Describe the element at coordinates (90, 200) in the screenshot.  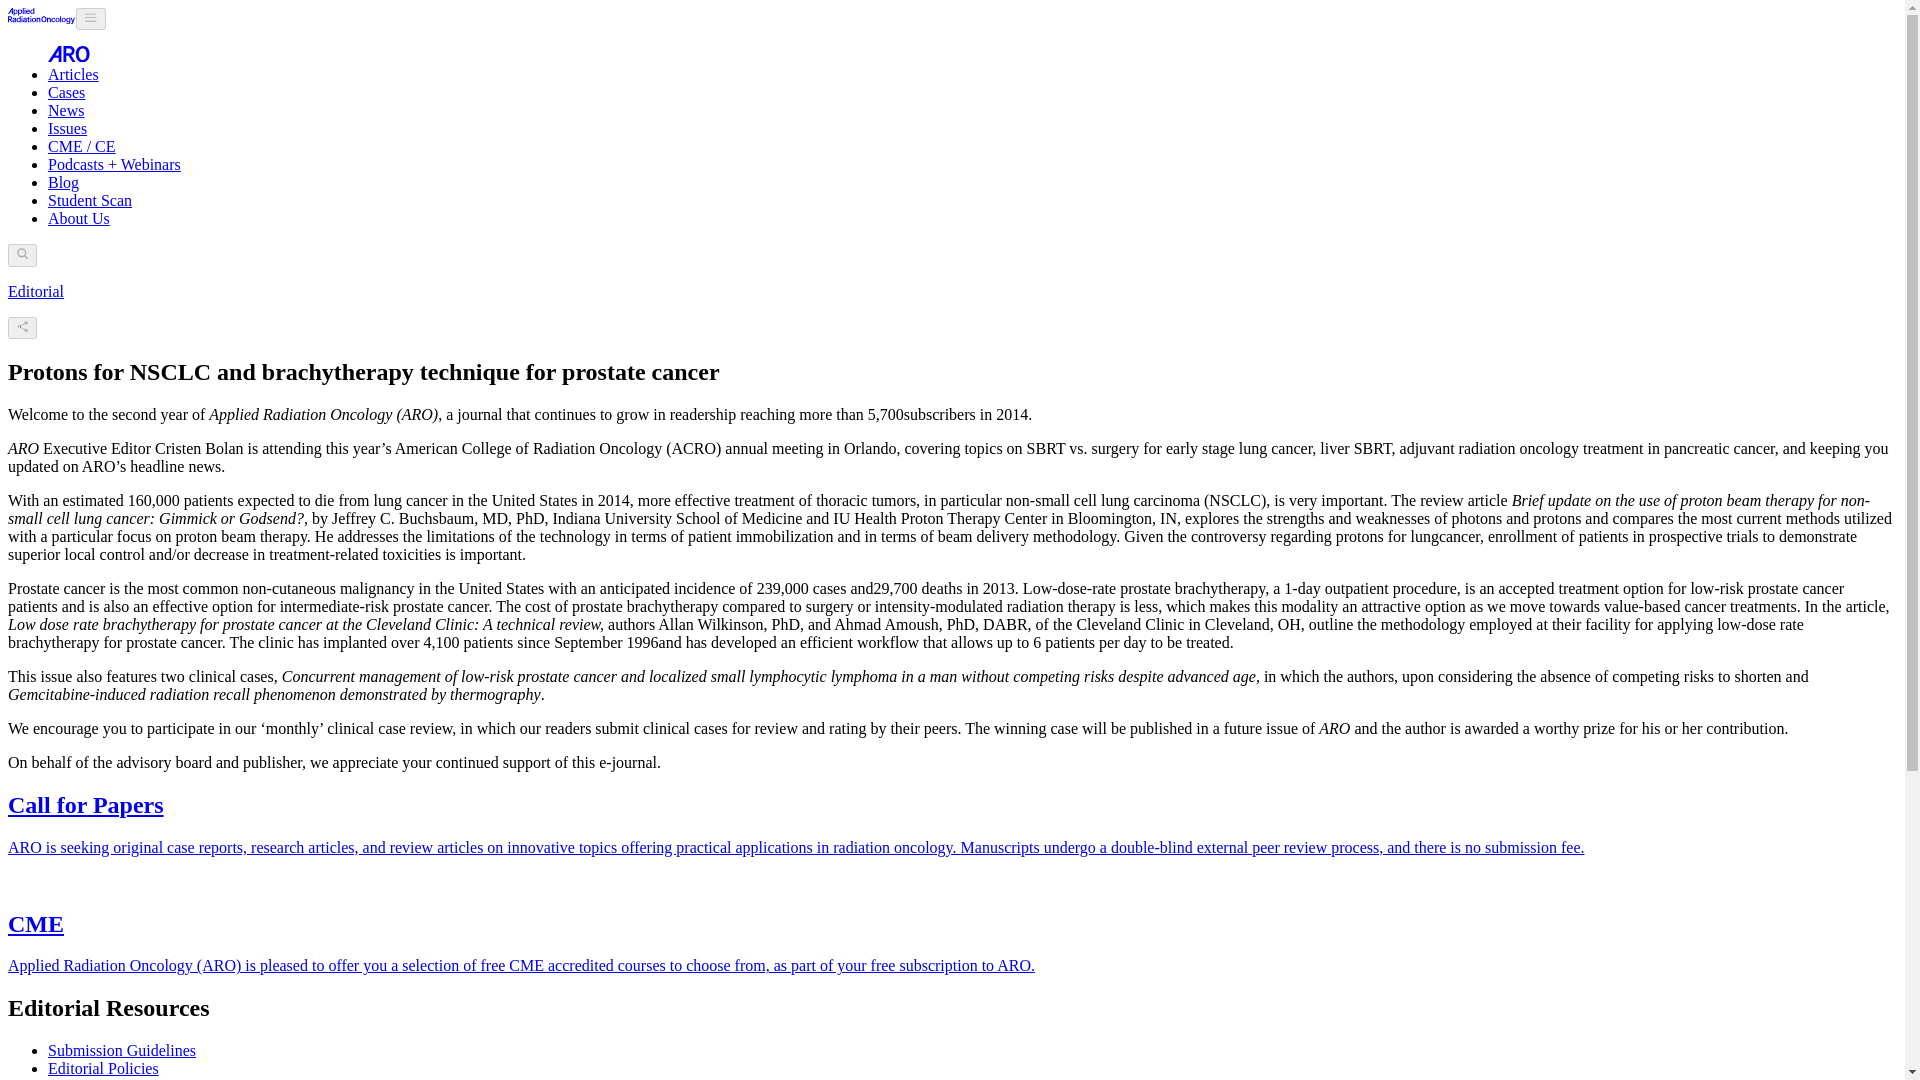
I see `Student Scan` at that location.